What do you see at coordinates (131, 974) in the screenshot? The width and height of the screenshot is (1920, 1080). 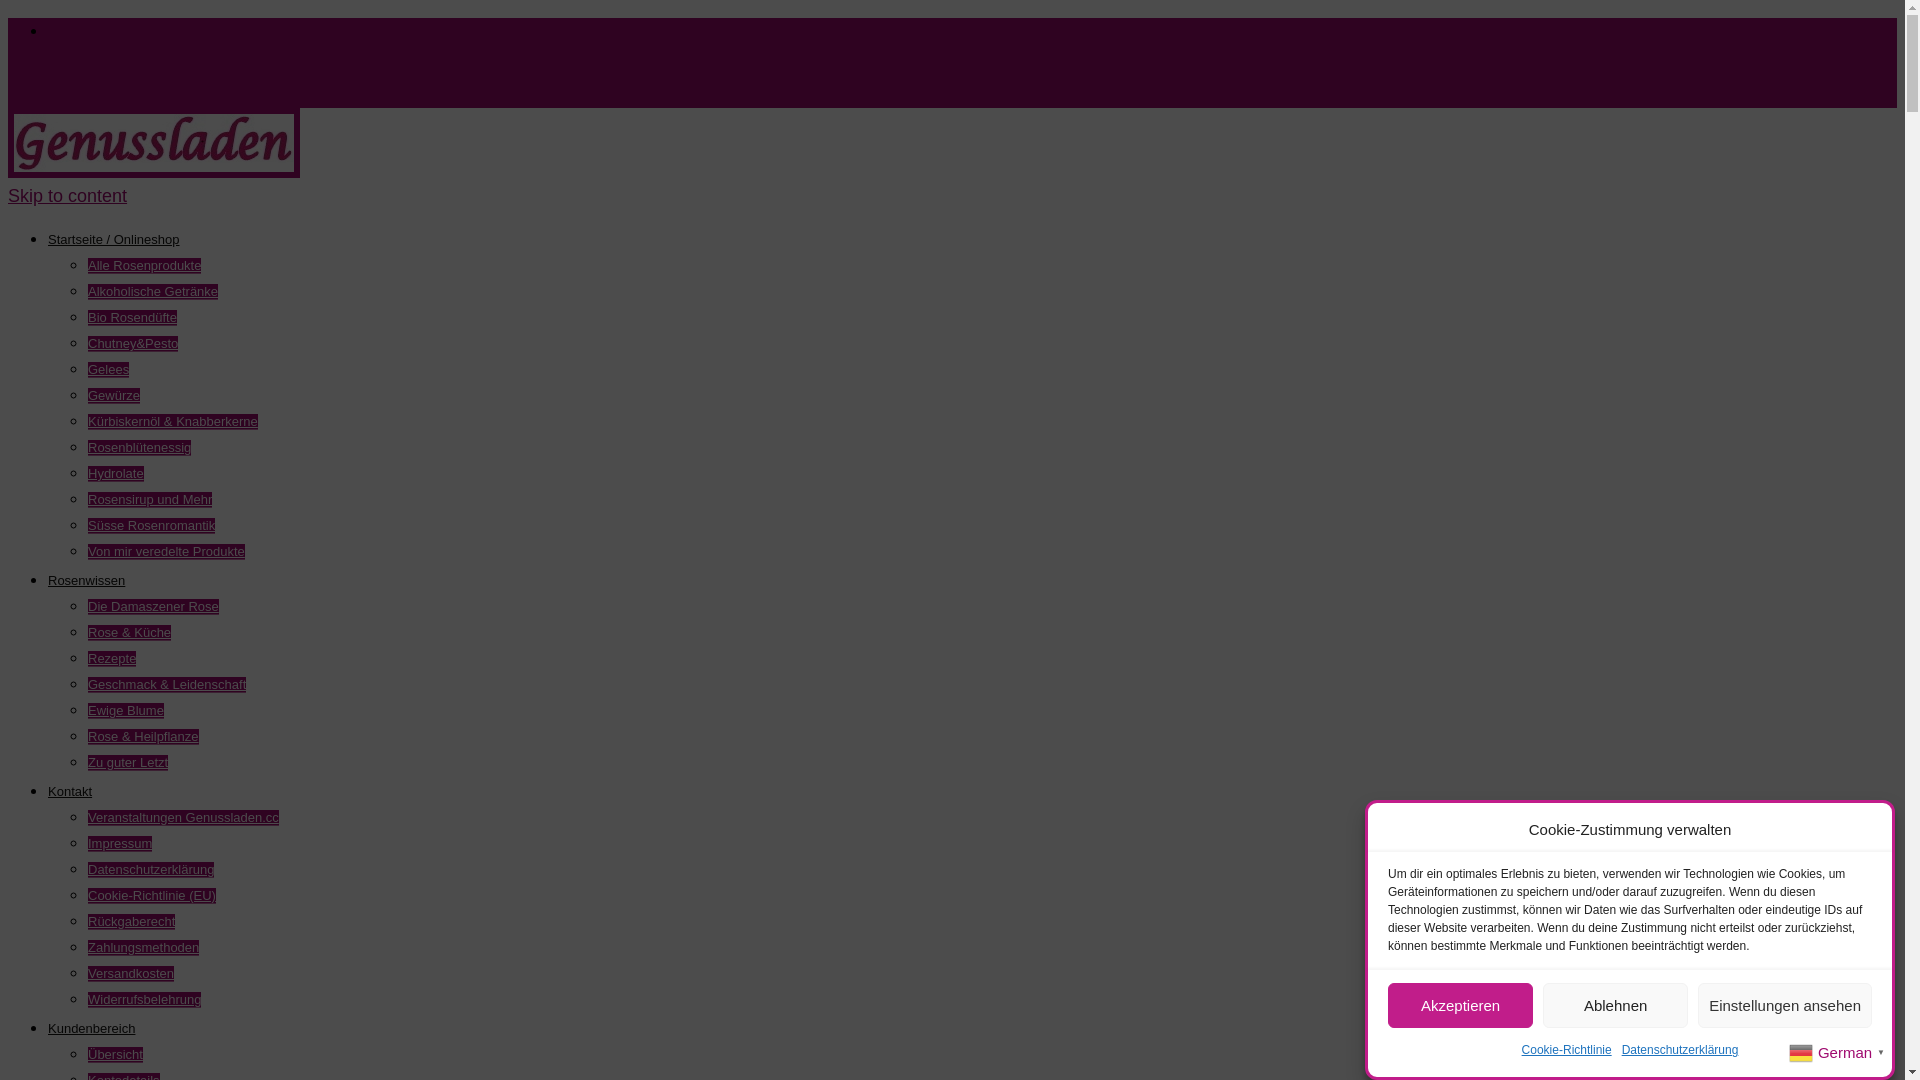 I see `Versandkosten` at bounding box center [131, 974].